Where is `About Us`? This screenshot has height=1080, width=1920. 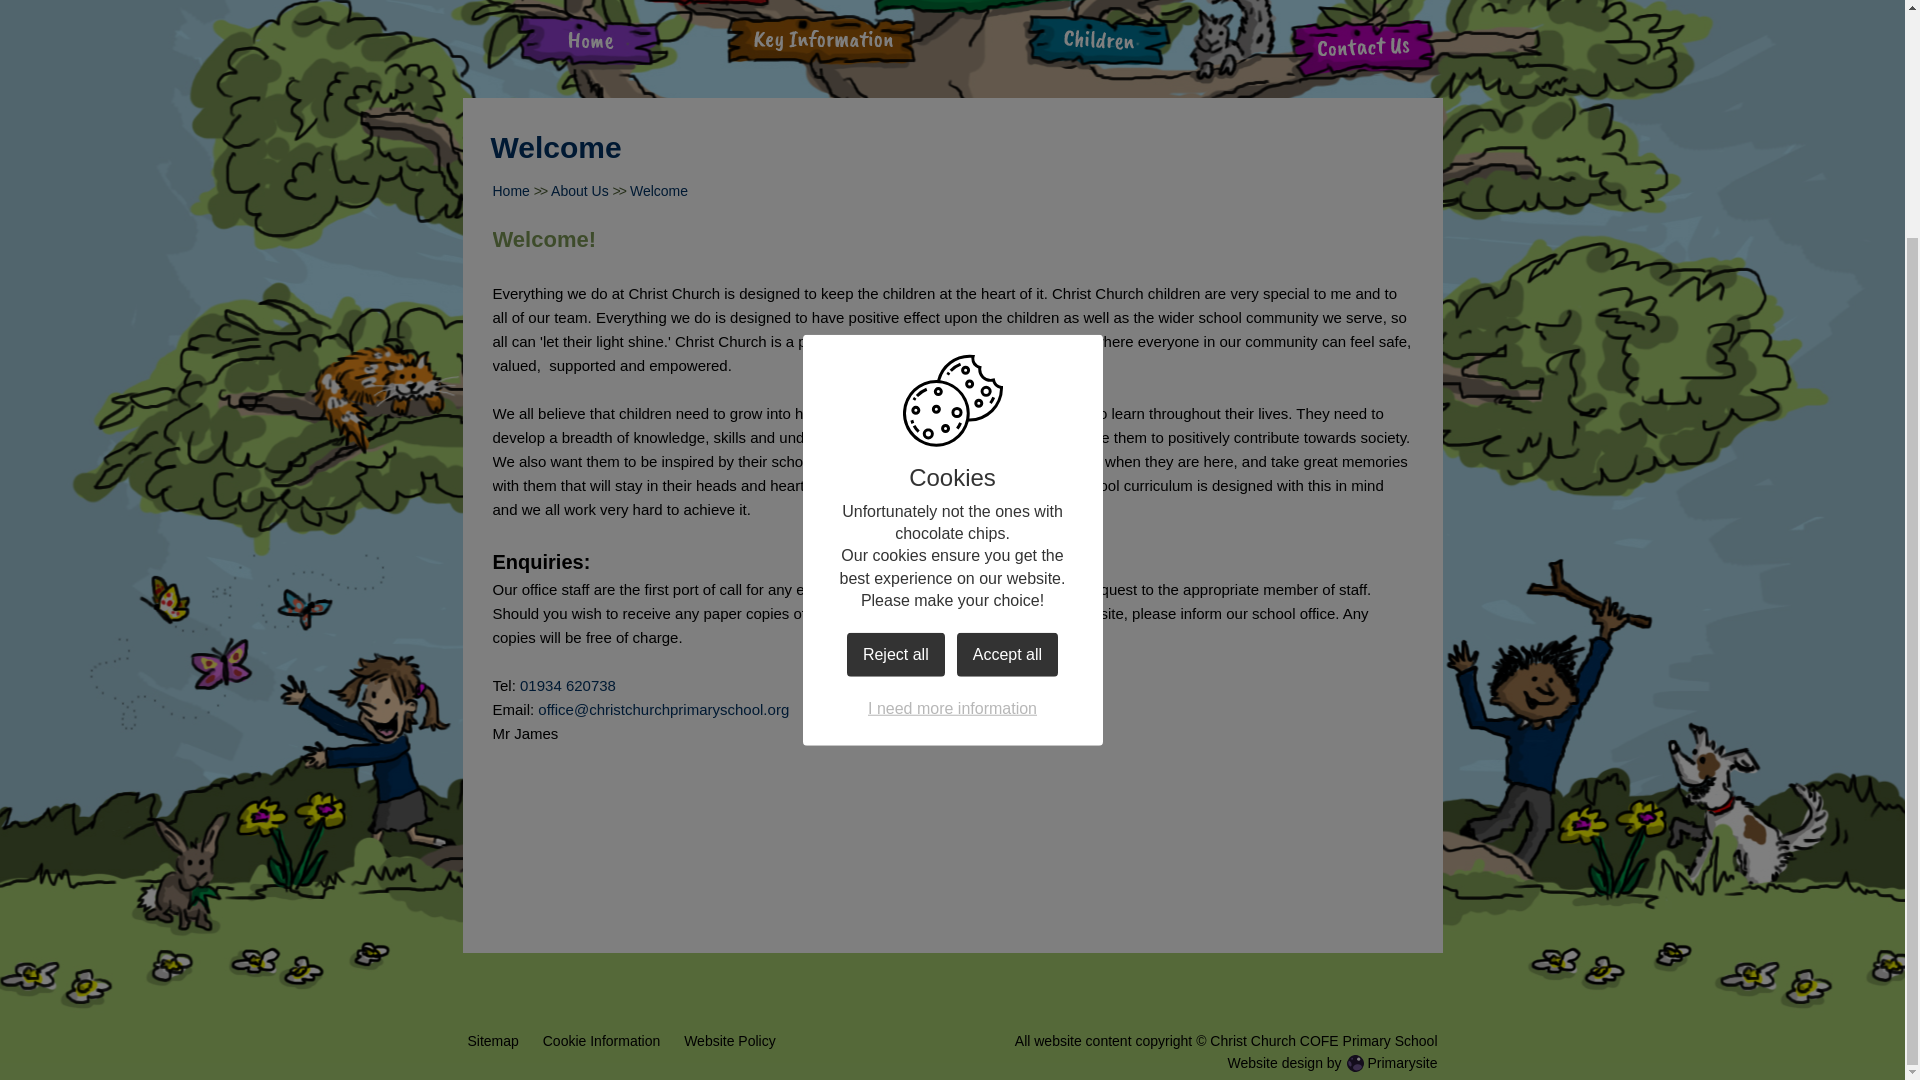 About Us is located at coordinates (580, 190).